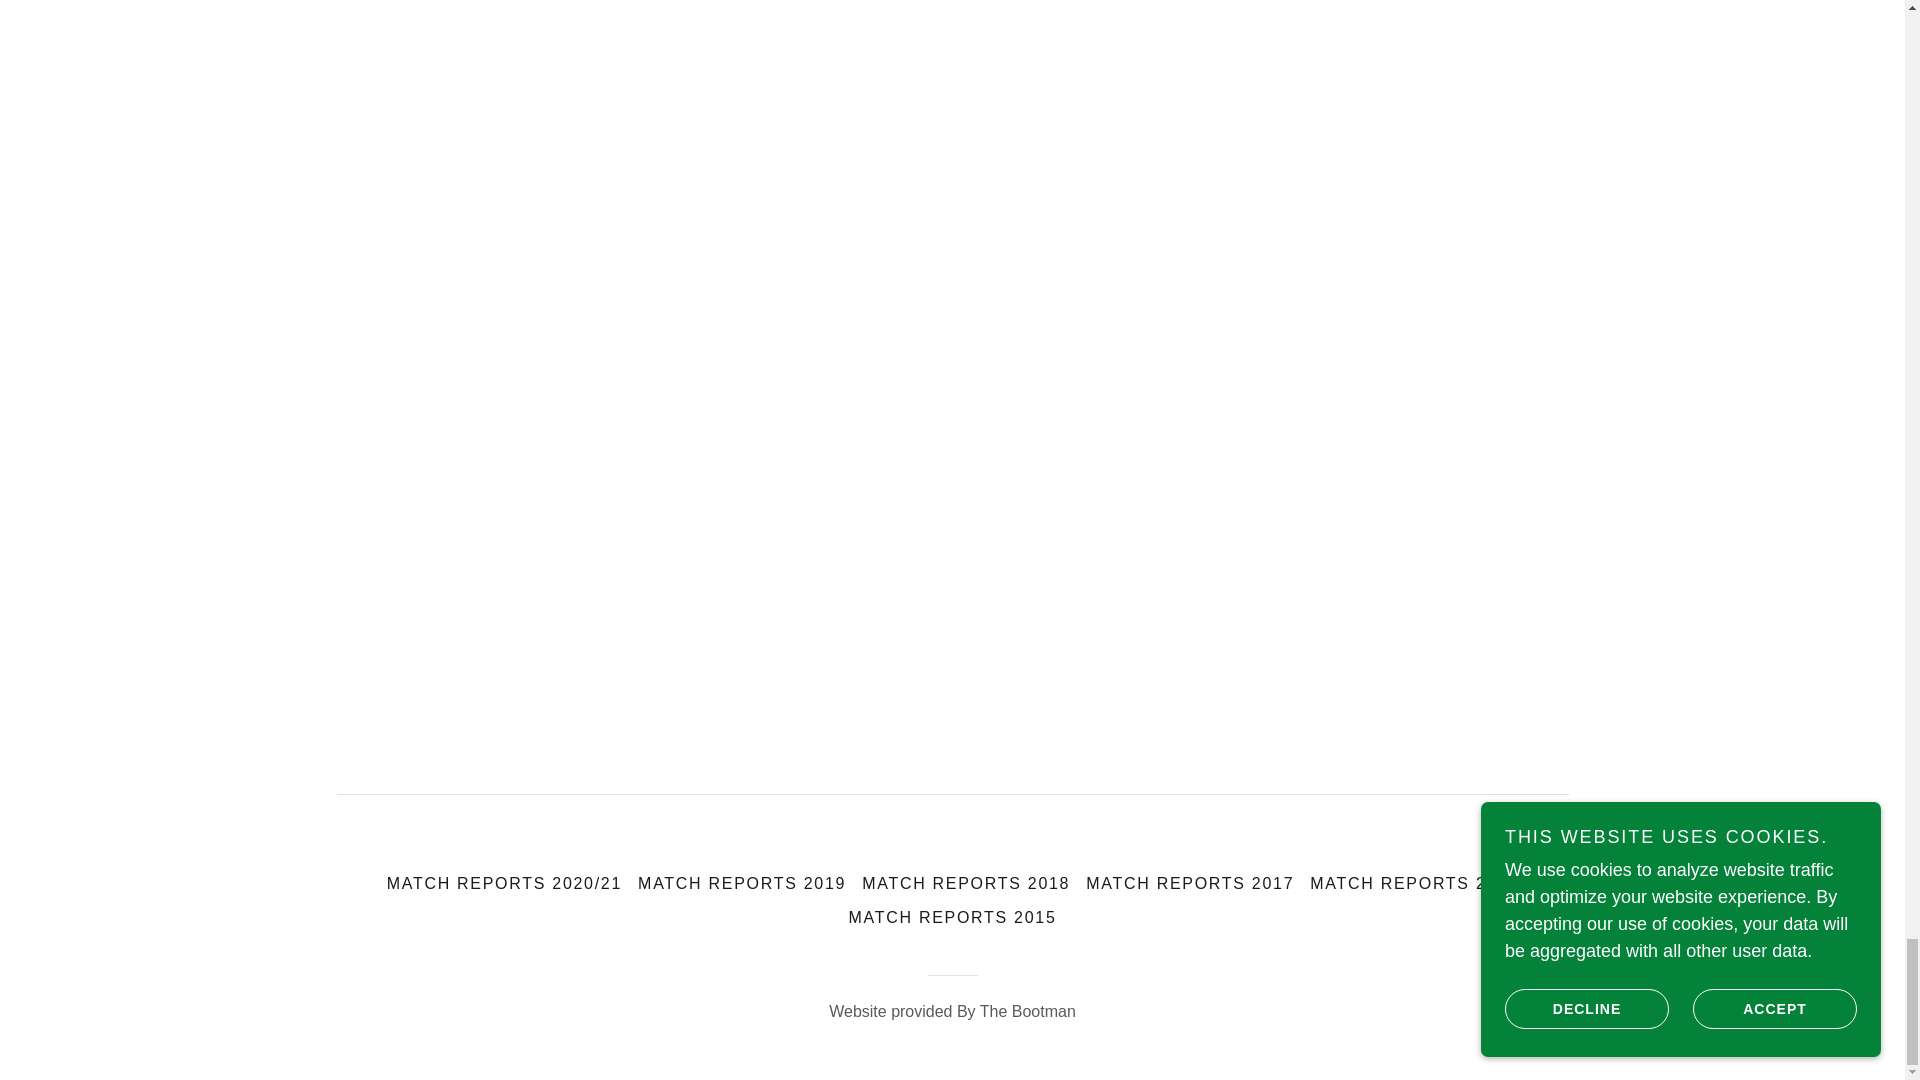  What do you see at coordinates (966, 884) in the screenshot?
I see `MATCH REPORTS 2018` at bounding box center [966, 884].